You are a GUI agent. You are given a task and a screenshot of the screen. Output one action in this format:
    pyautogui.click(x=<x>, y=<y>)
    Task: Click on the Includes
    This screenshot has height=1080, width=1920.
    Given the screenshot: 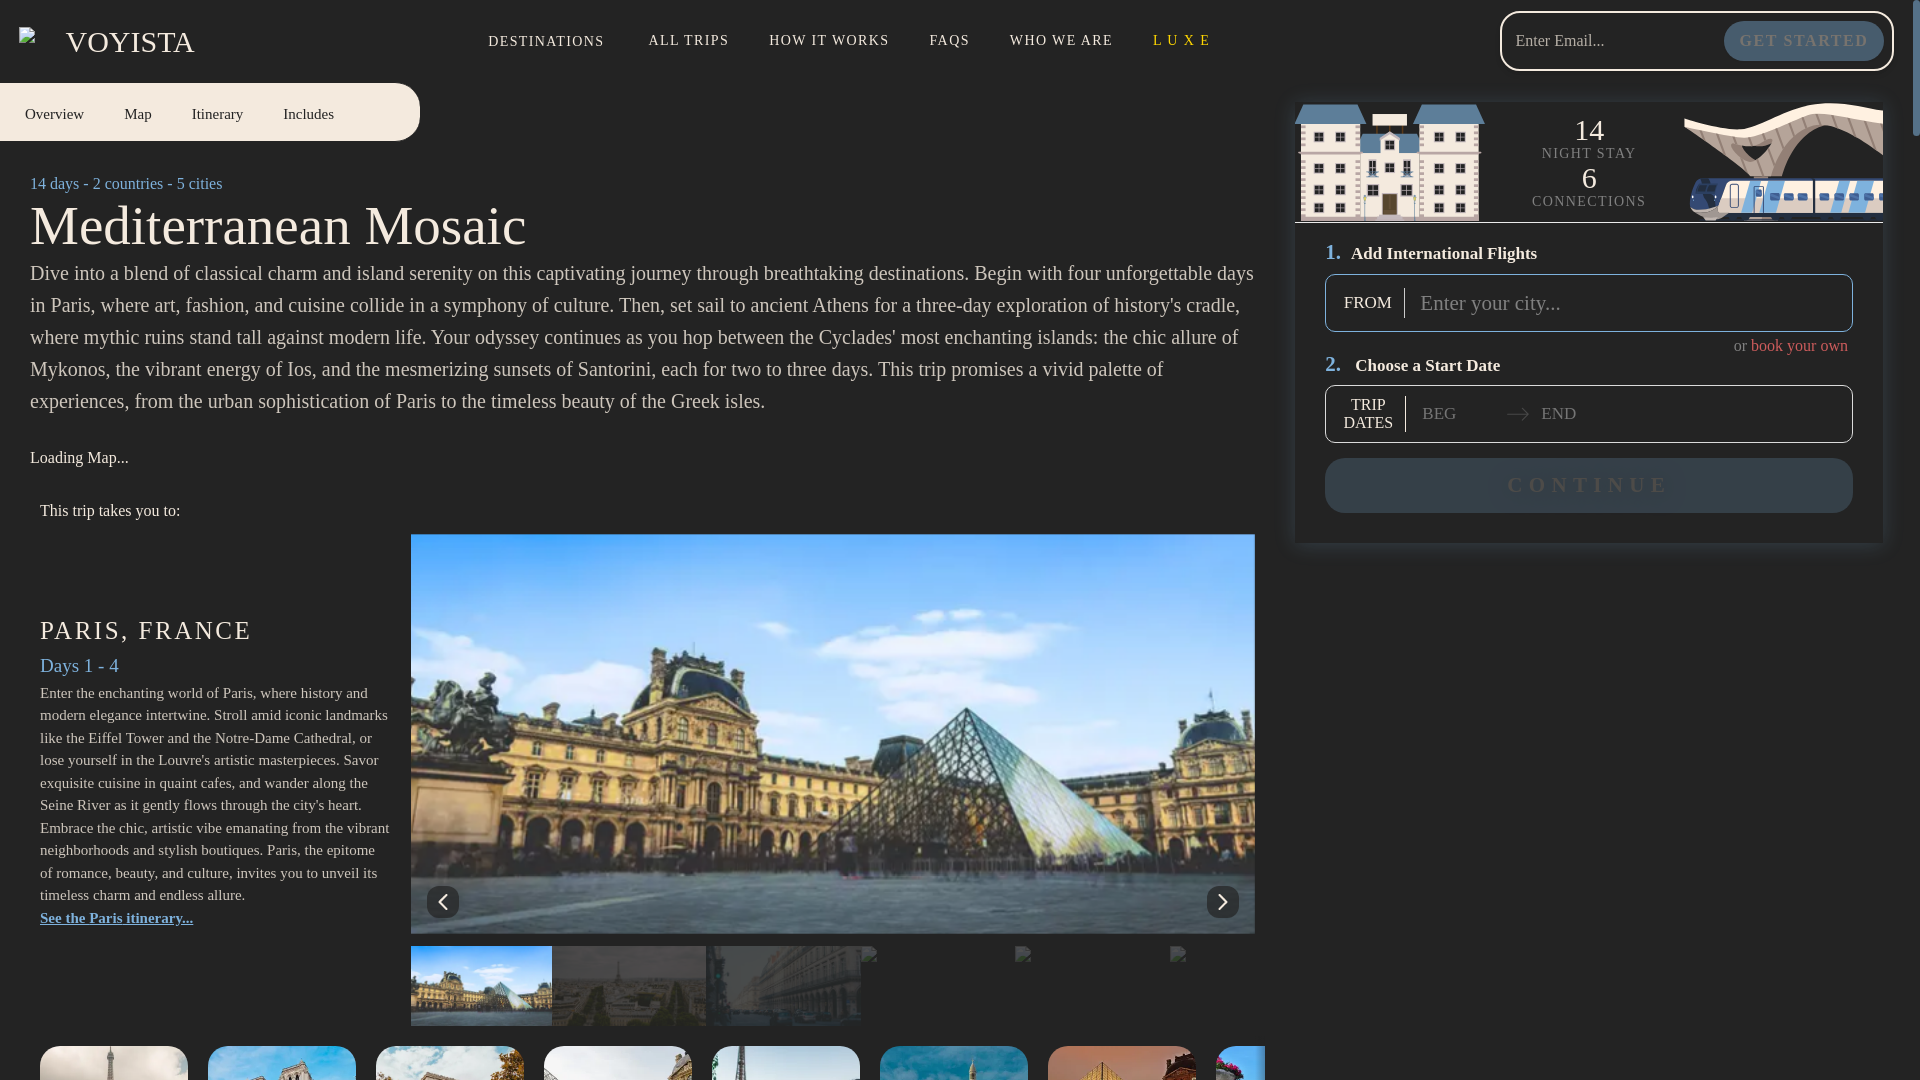 What is the action you would take?
    pyautogui.click(x=308, y=111)
    